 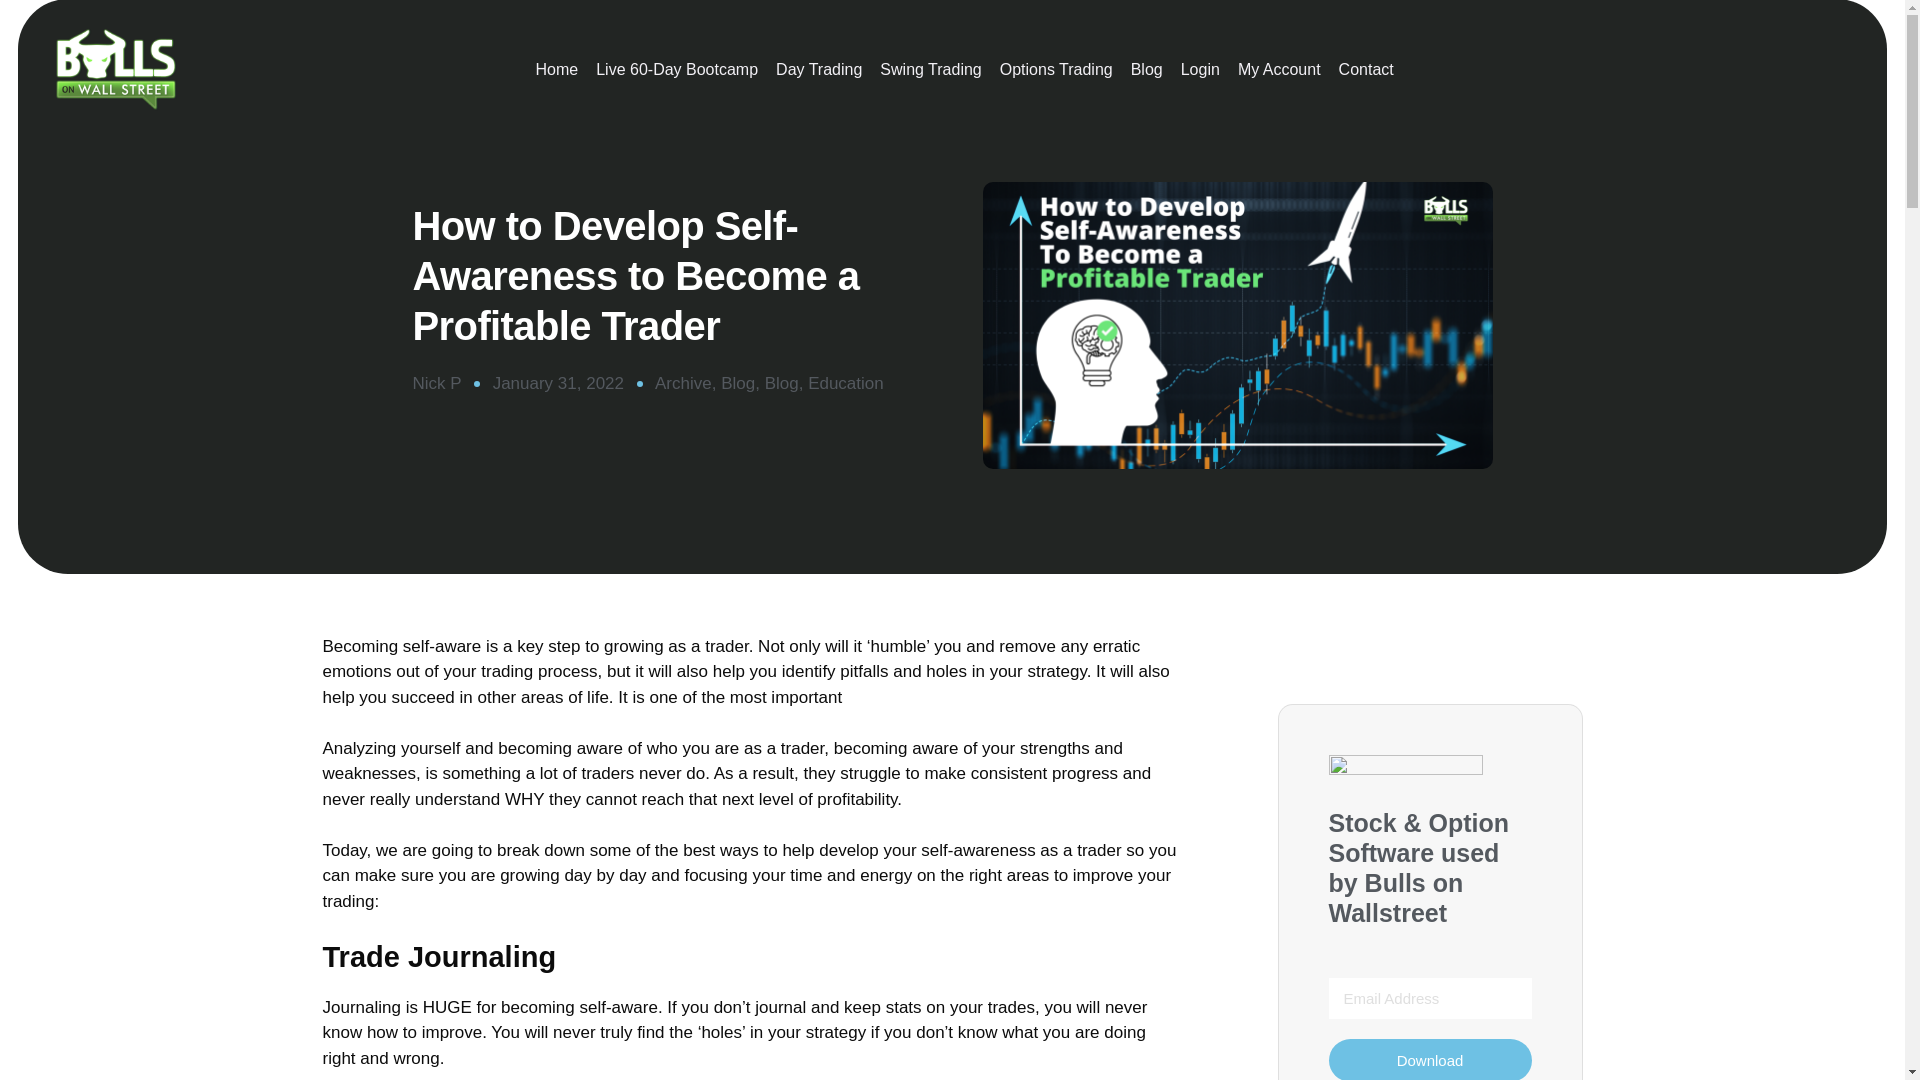 I want to click on Day Trading, so click(x=818, y=70).